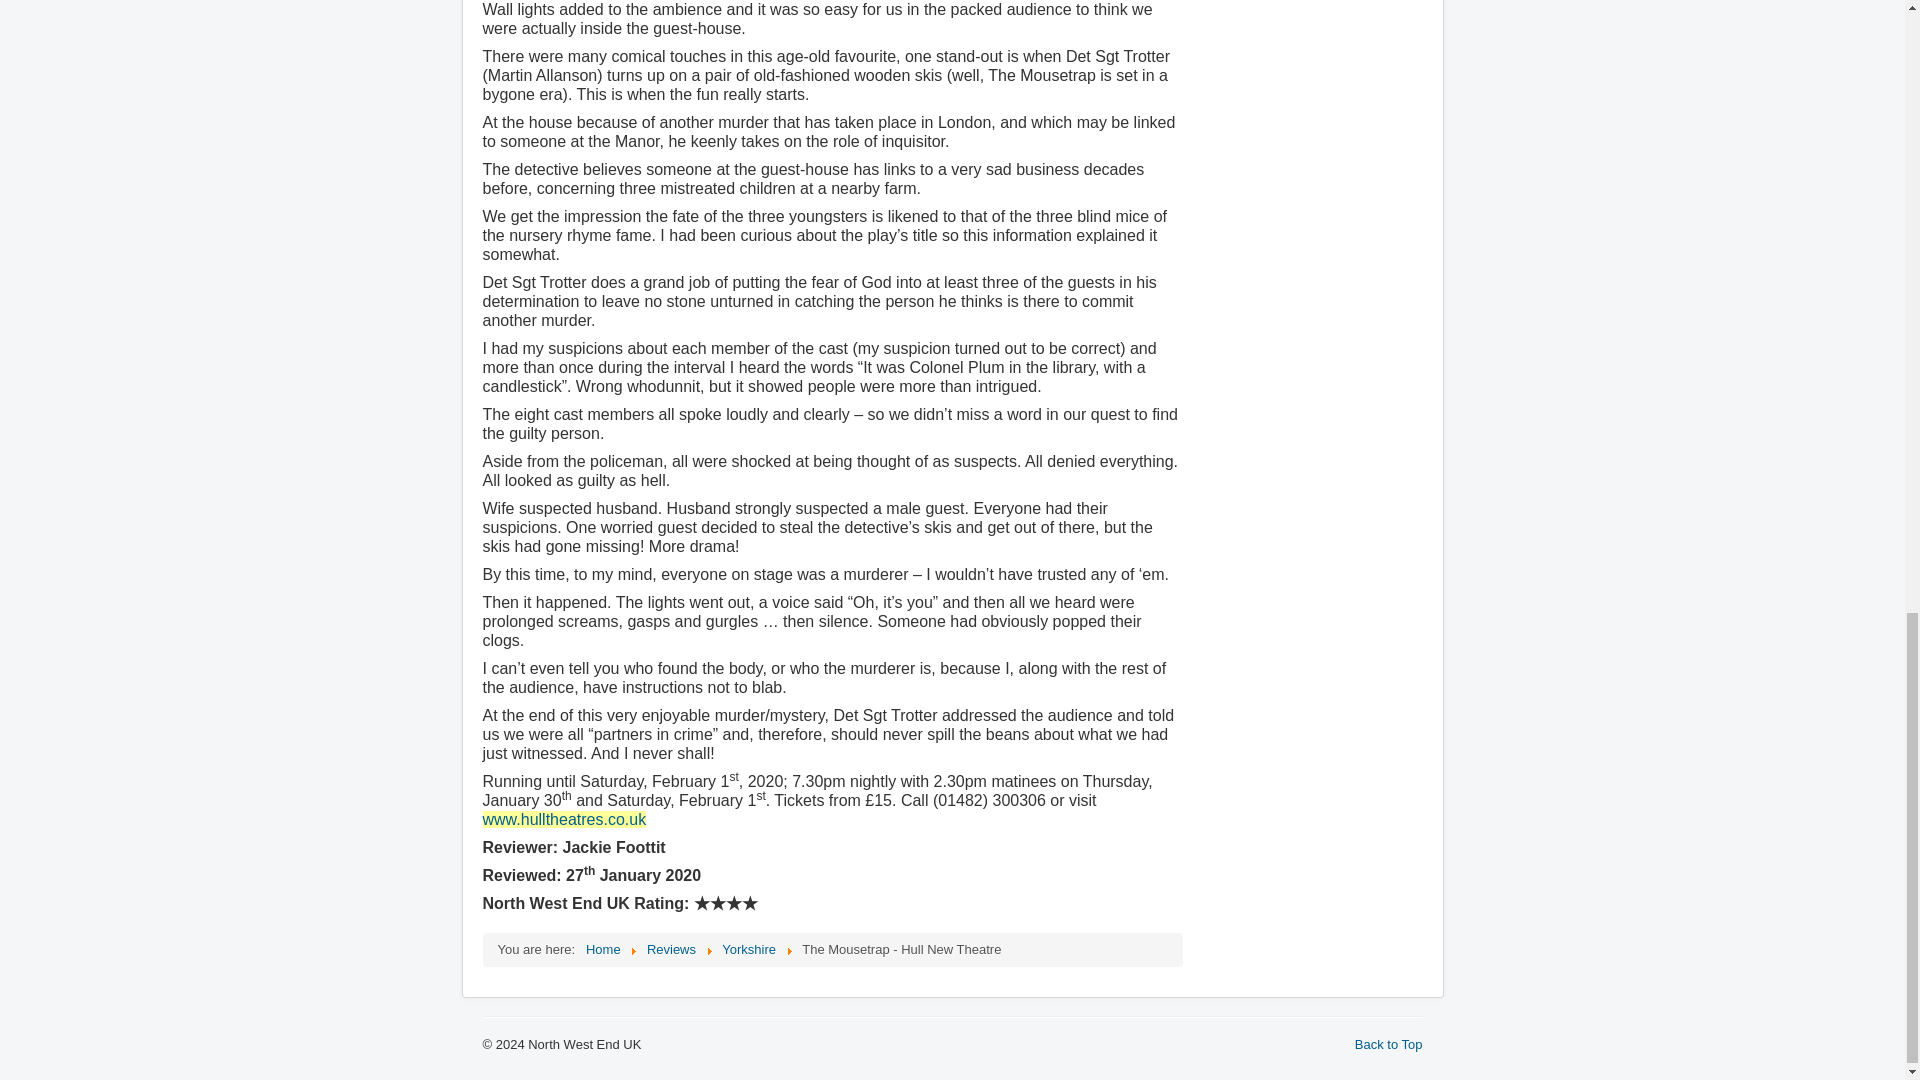 The image size is (1920, 1080). What do you see at coordinates (748, 948) in the screenshot?
I see `Yorkshire` at bounding box center [748, 948].